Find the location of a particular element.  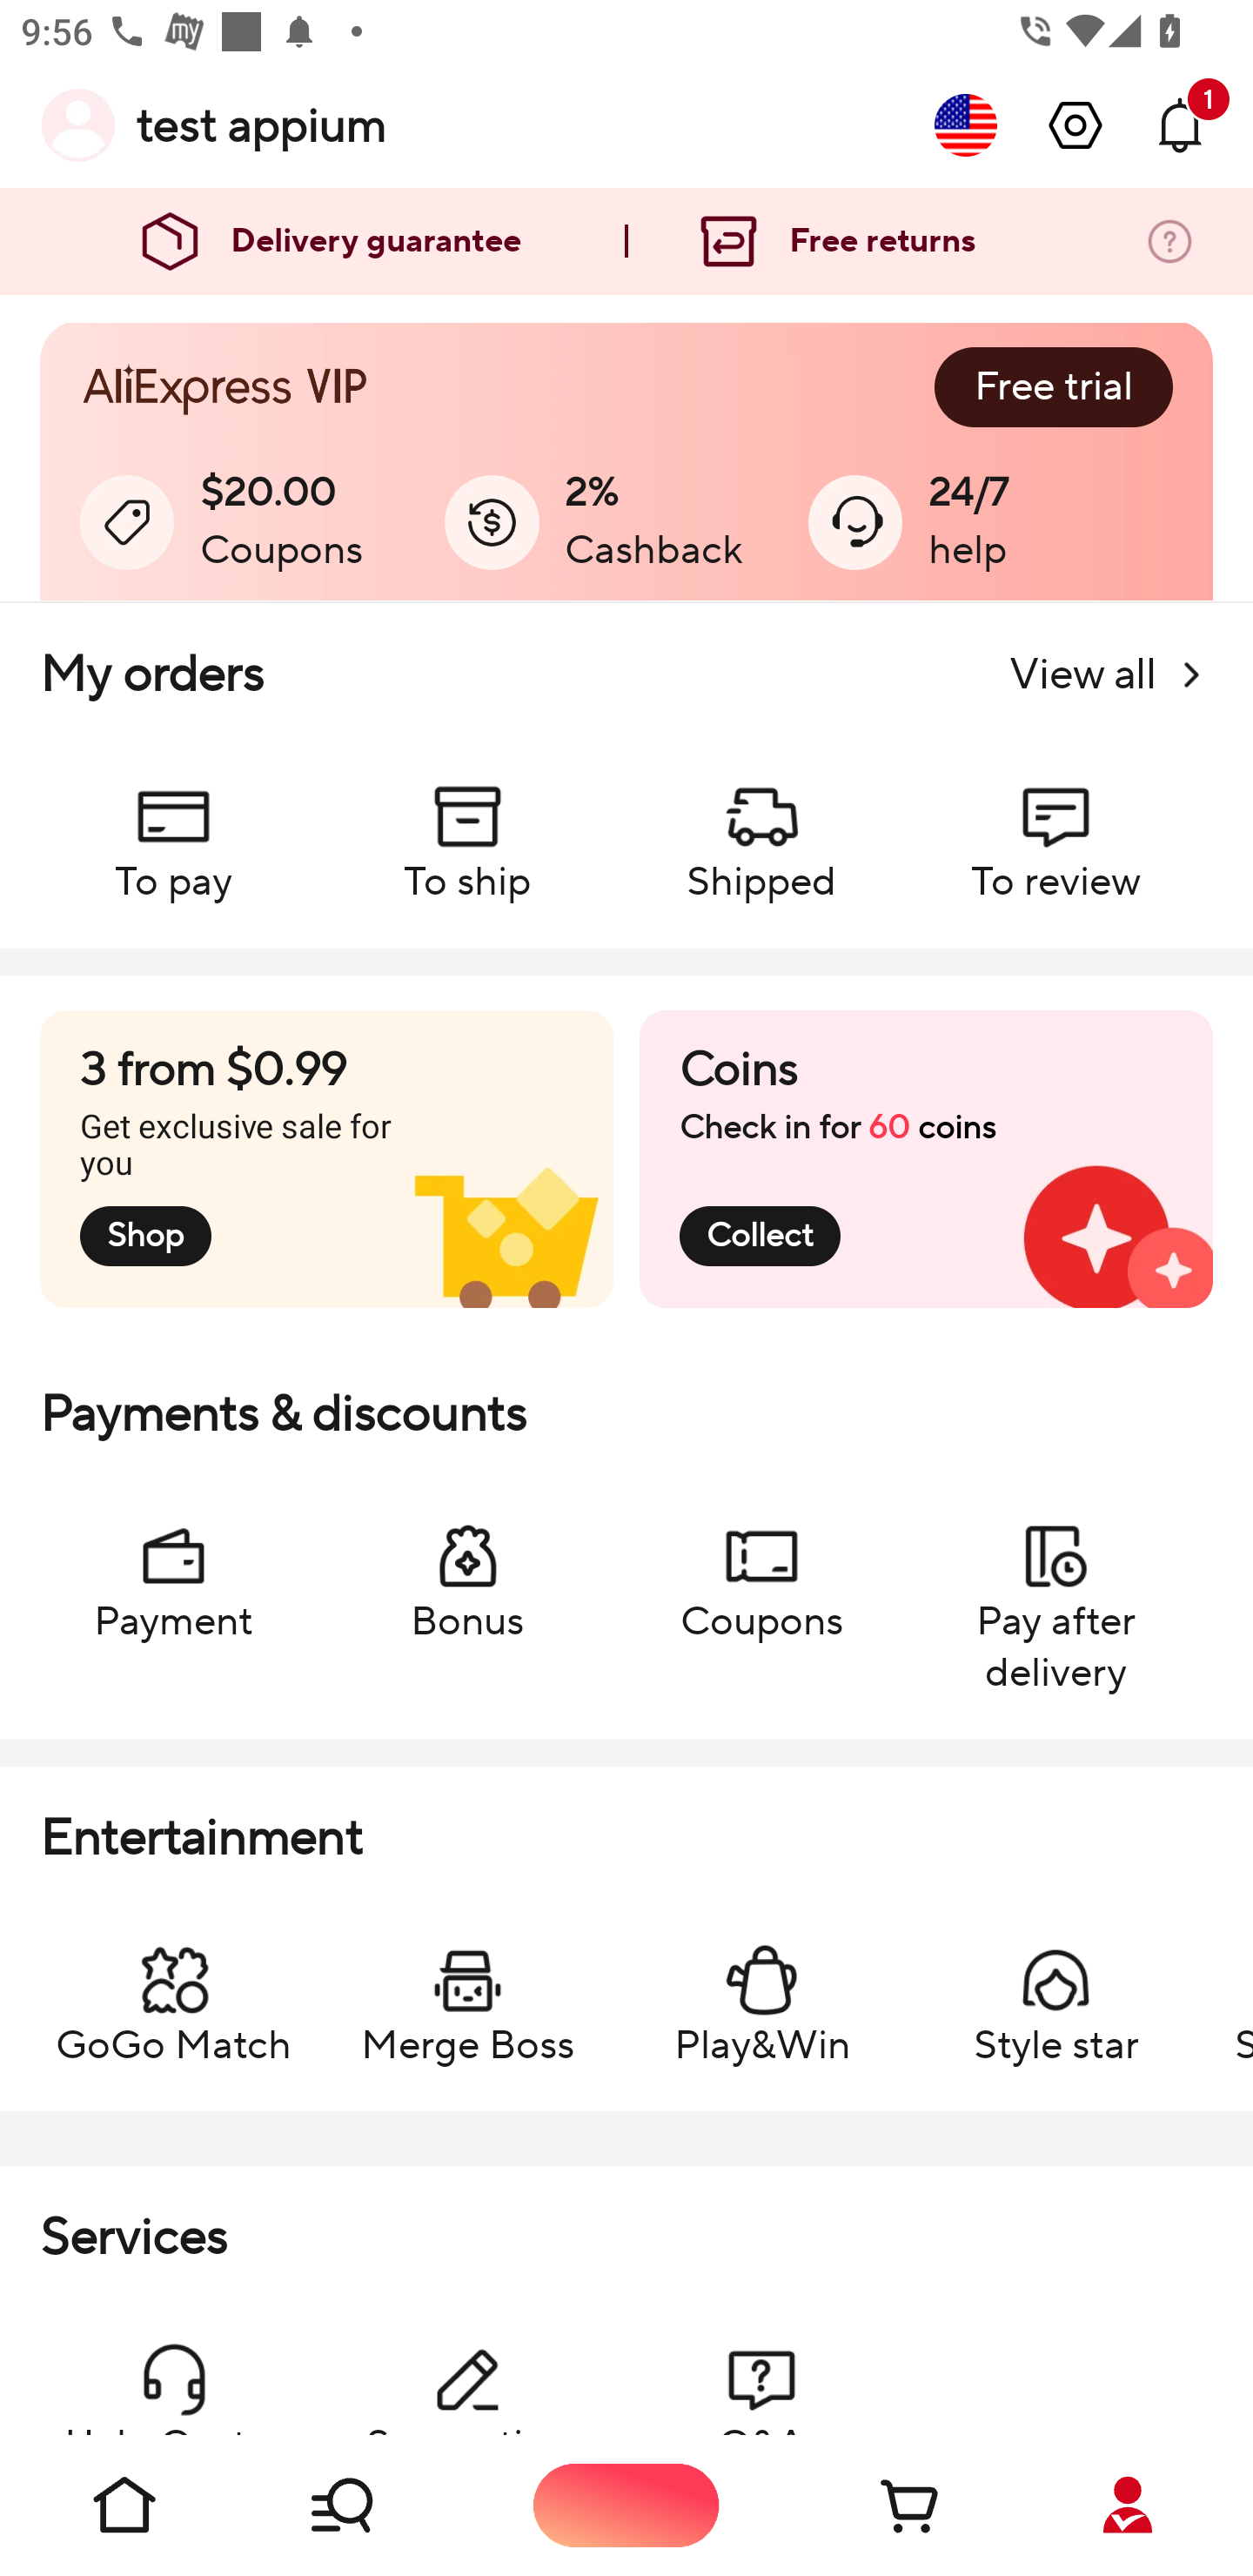

Shop is located at coordinates (376, 2505).